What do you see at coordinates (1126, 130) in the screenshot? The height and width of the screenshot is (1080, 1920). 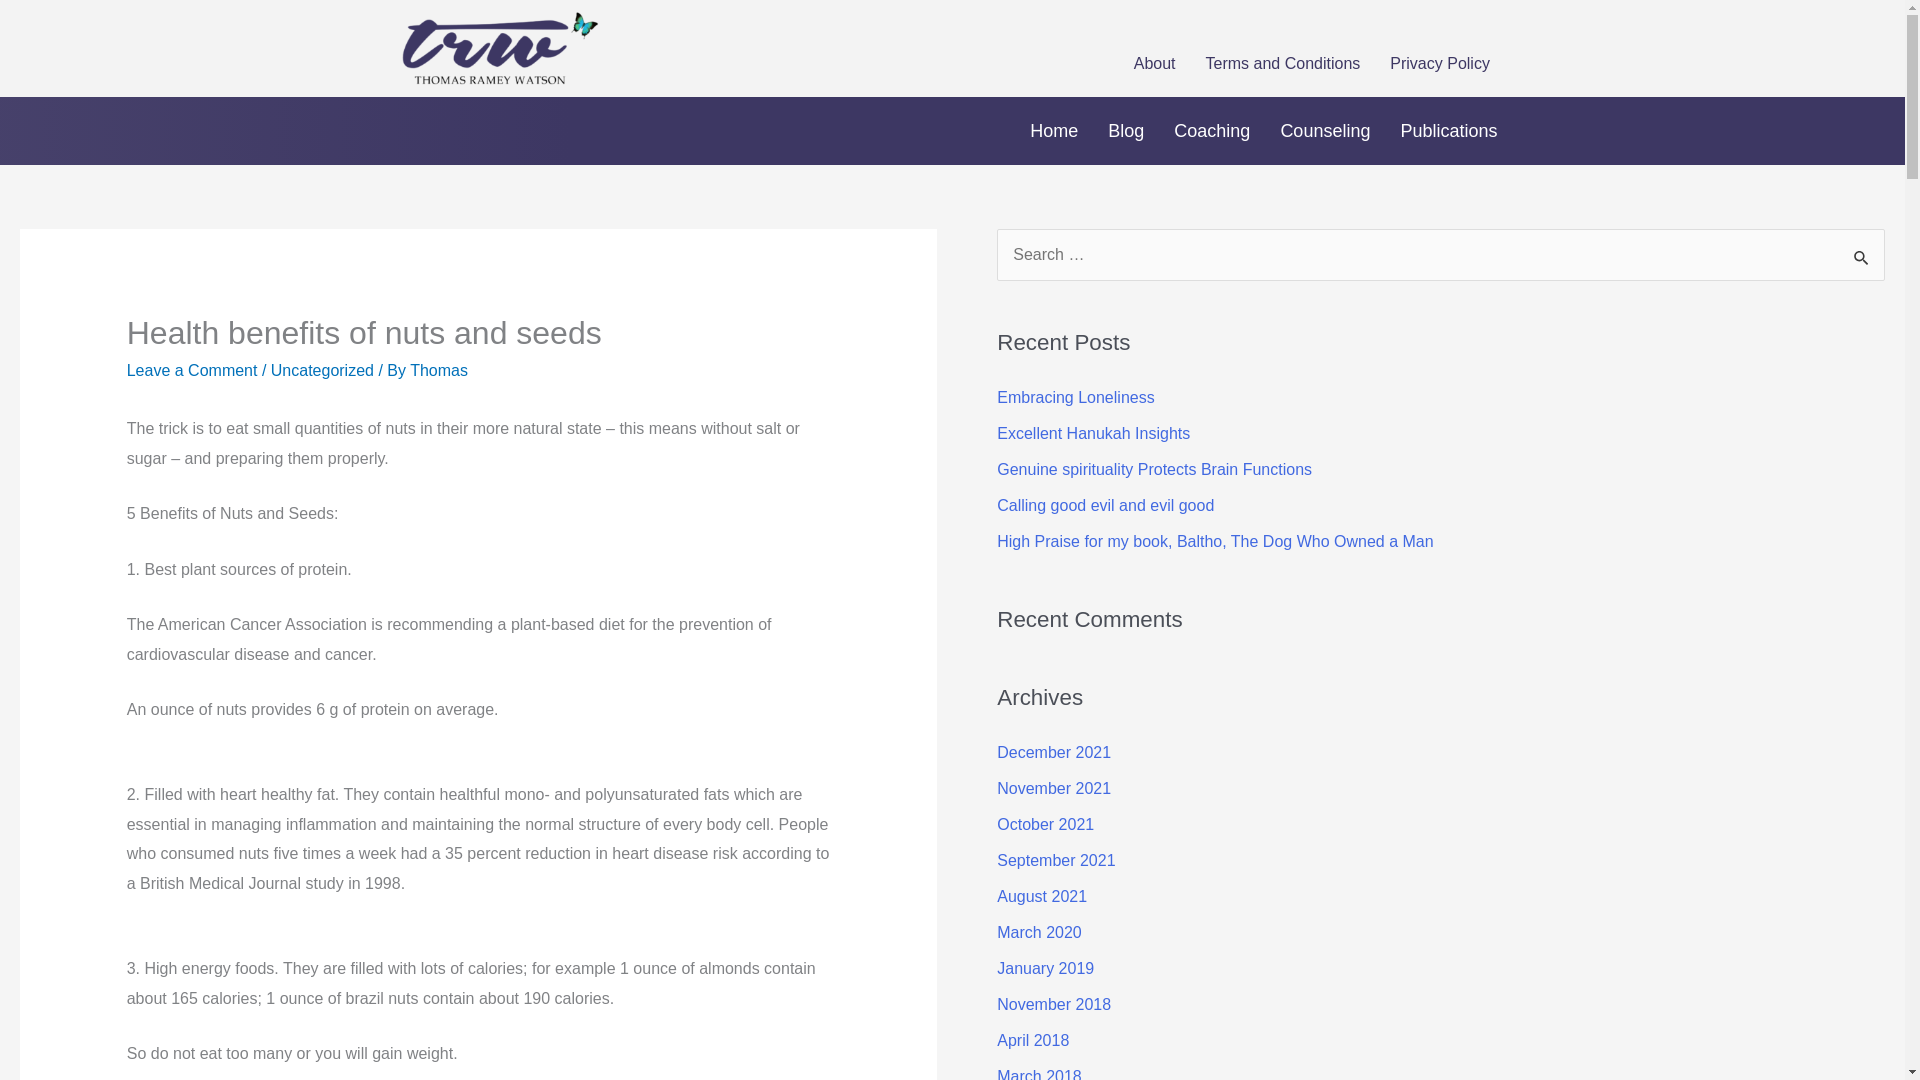 I see `Blog` at bounding box center [1126, 130].